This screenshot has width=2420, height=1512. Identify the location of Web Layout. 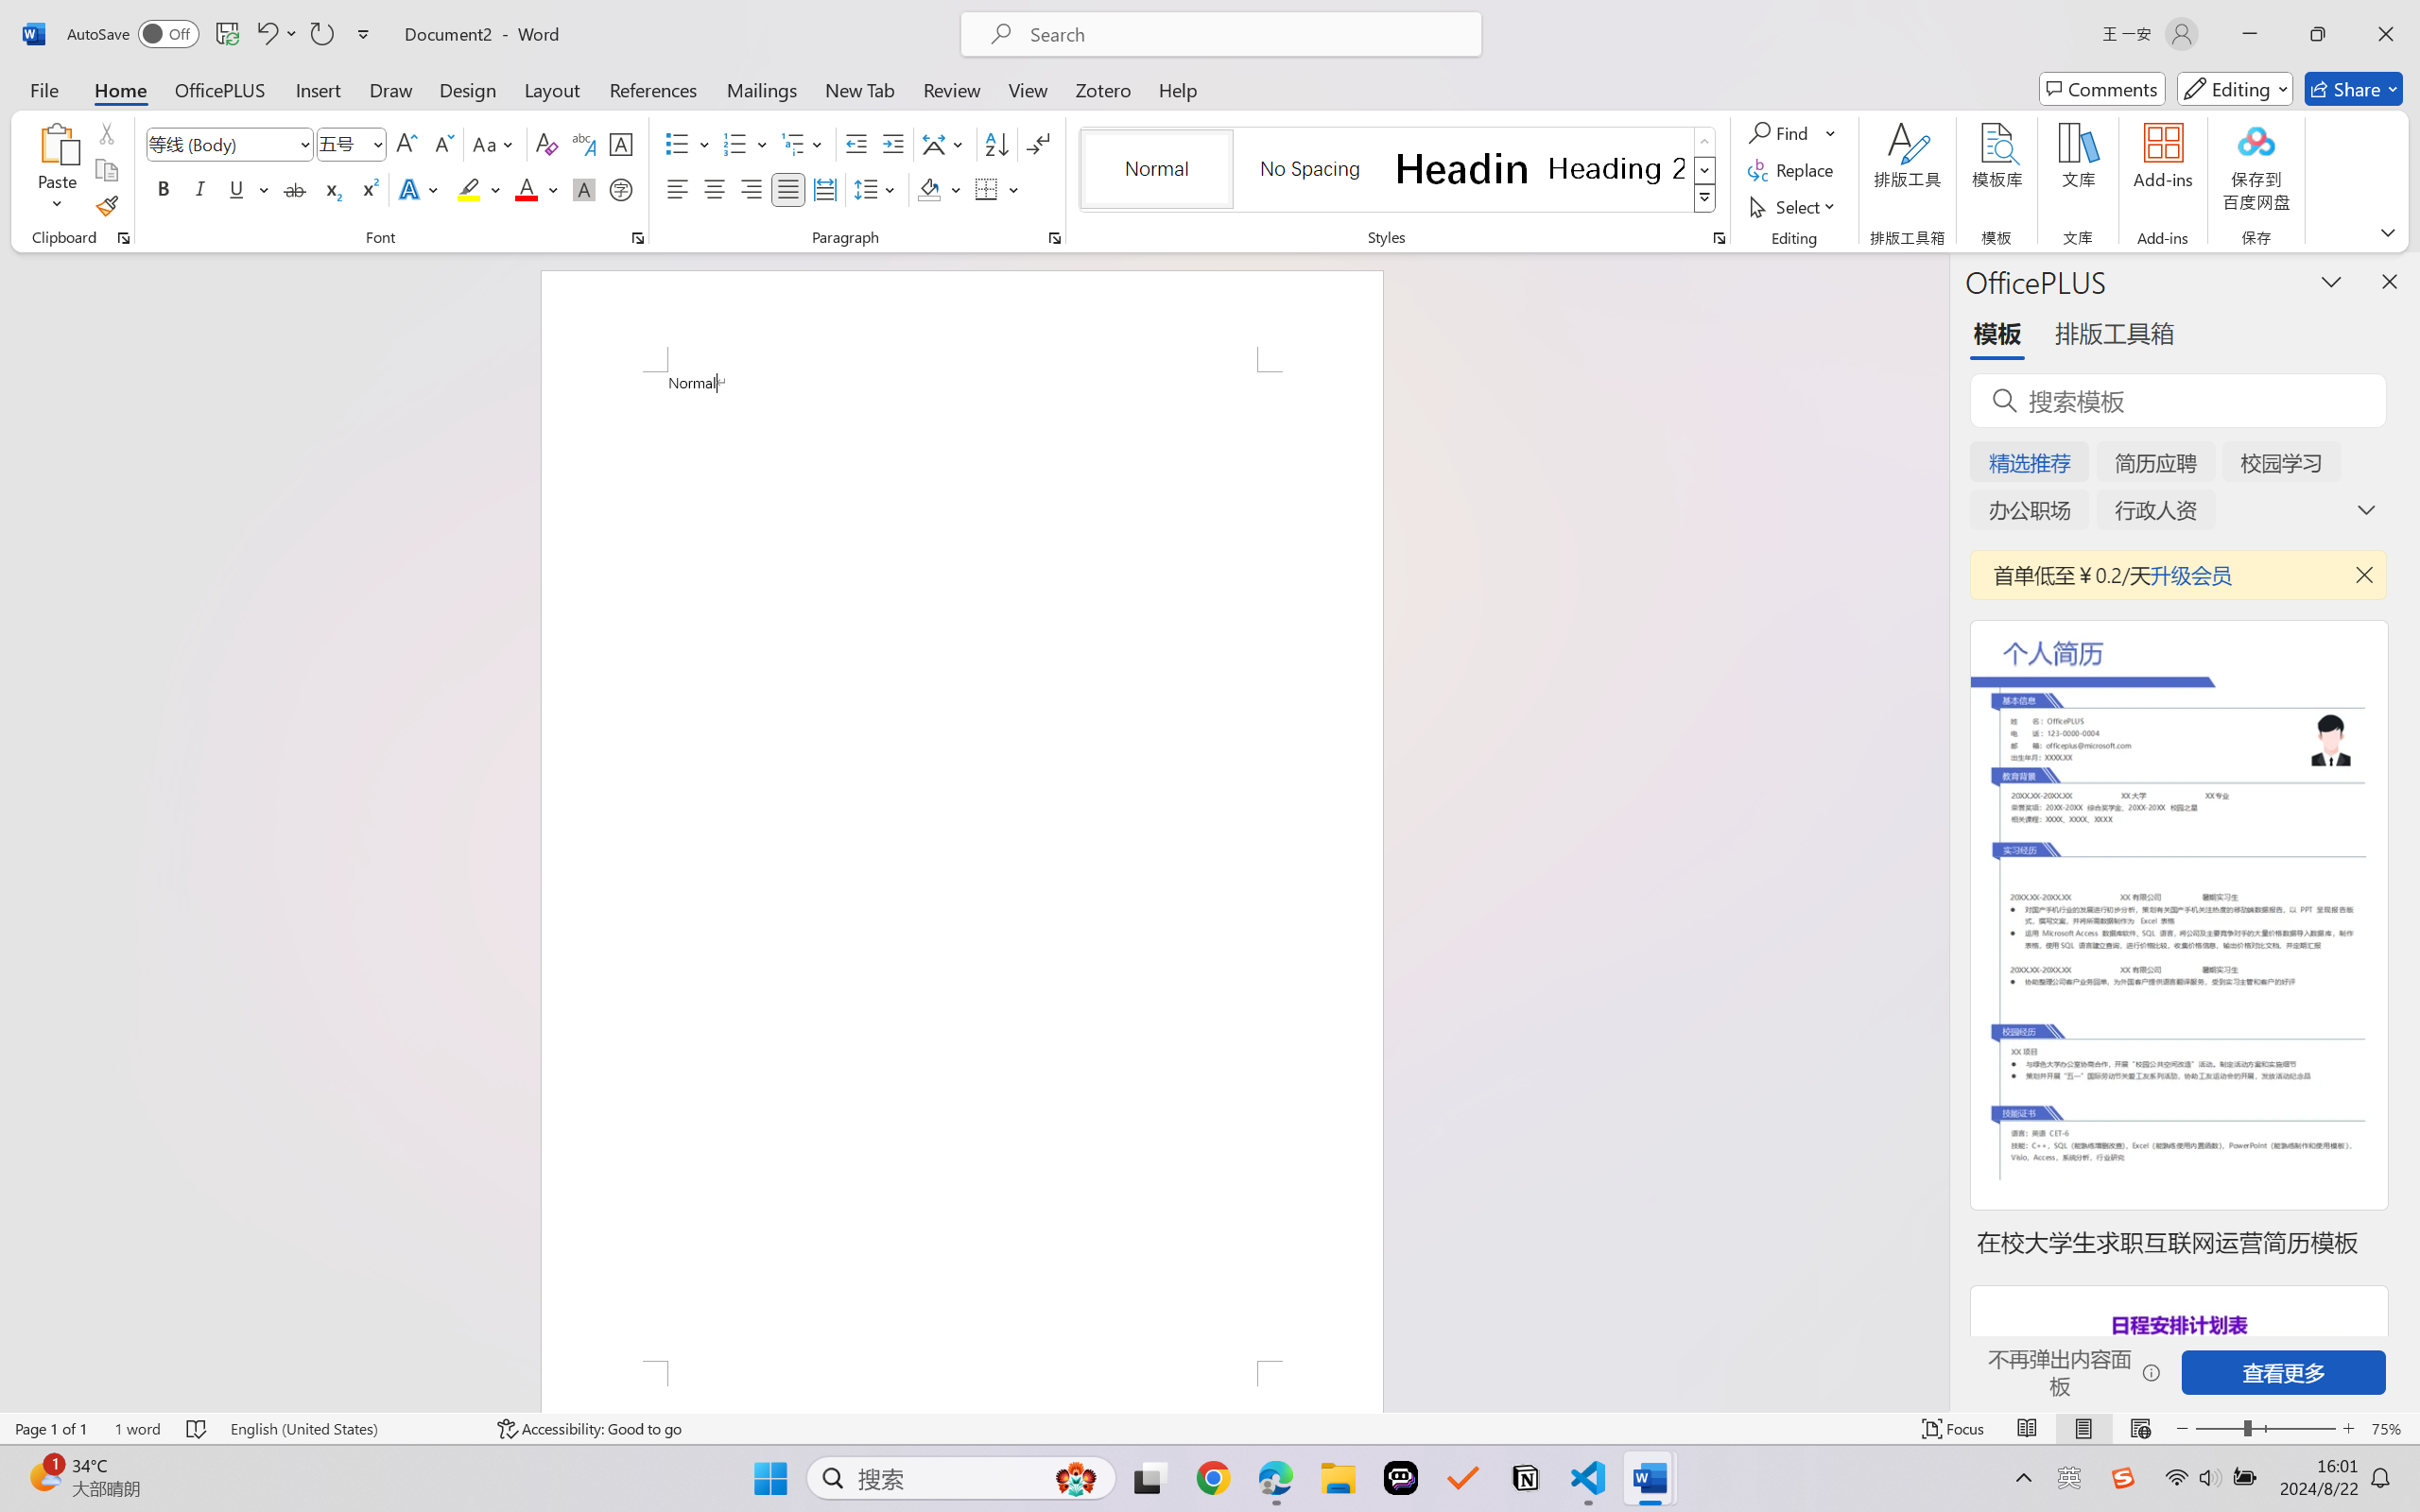
(2140, 1429).